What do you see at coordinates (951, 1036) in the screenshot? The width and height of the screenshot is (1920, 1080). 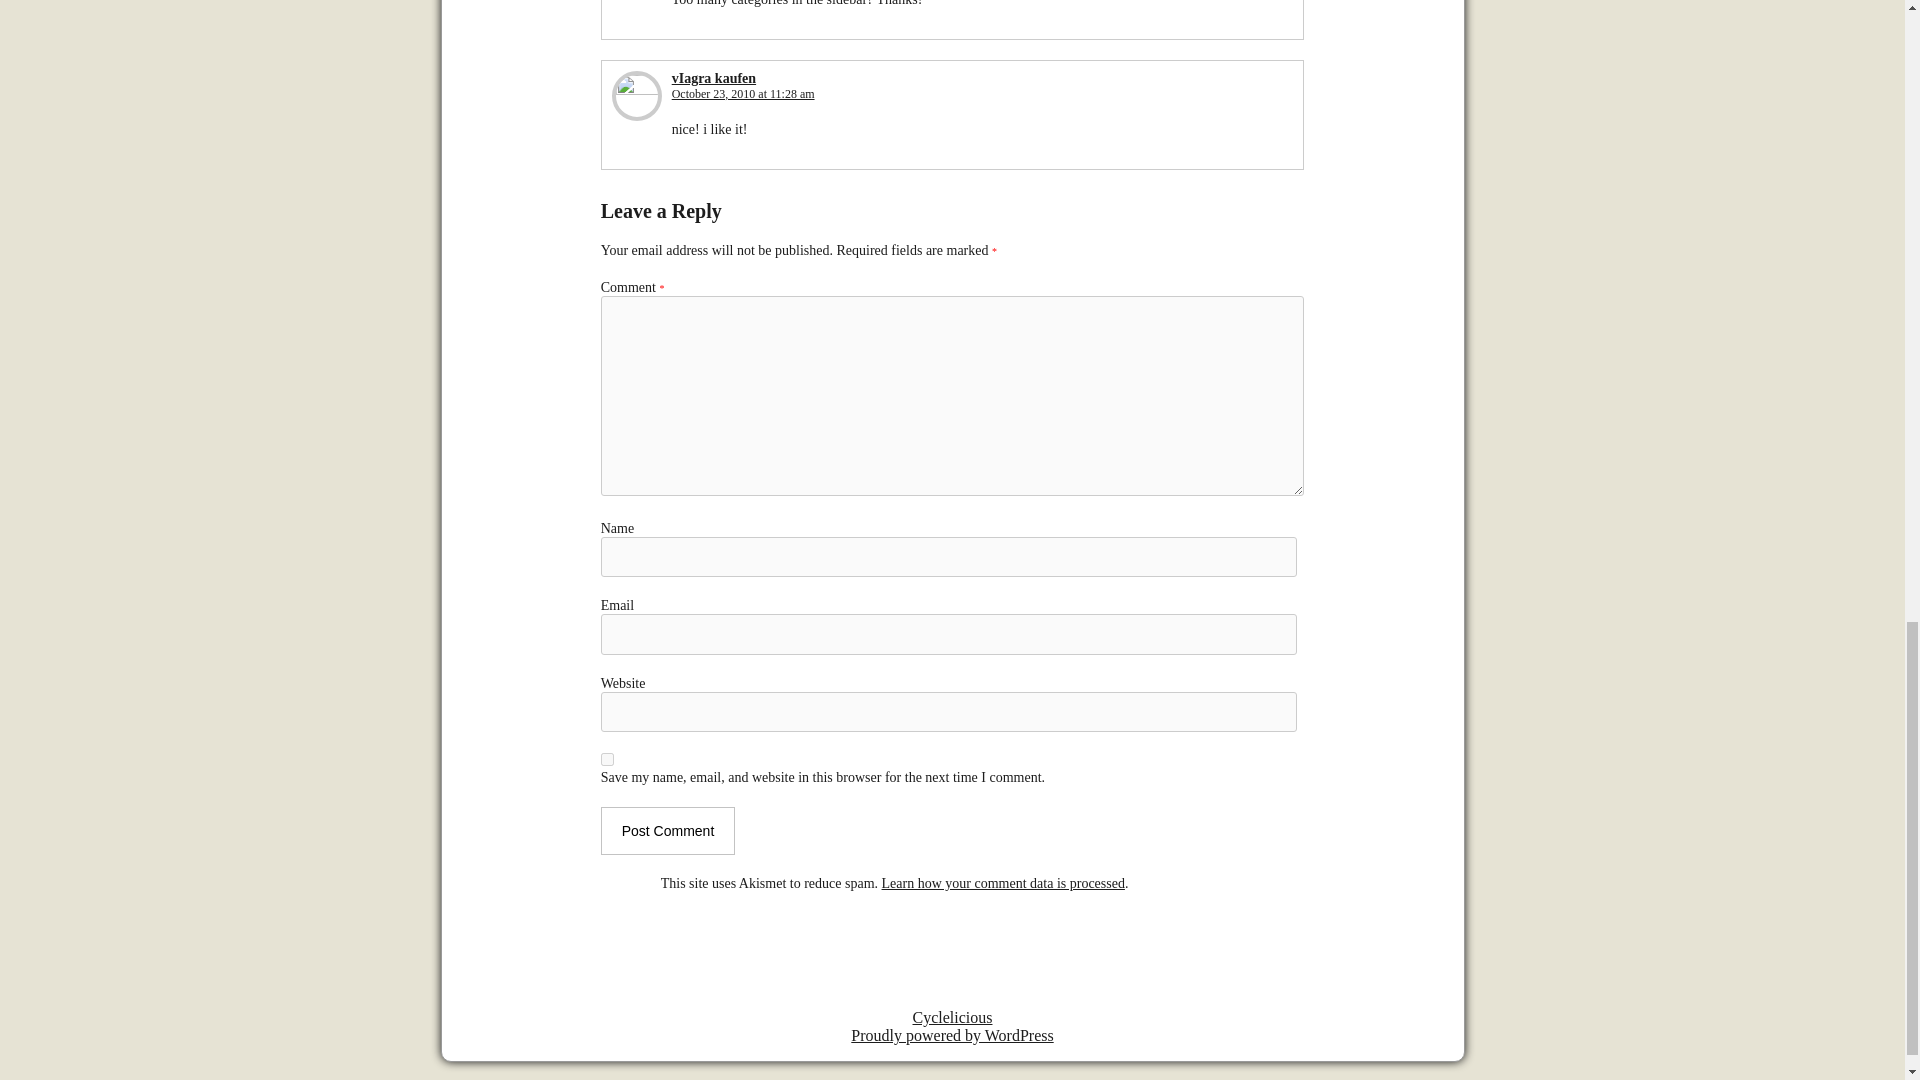 I see `Proudly powered by WordPress` at bounding box center [951, 1036].